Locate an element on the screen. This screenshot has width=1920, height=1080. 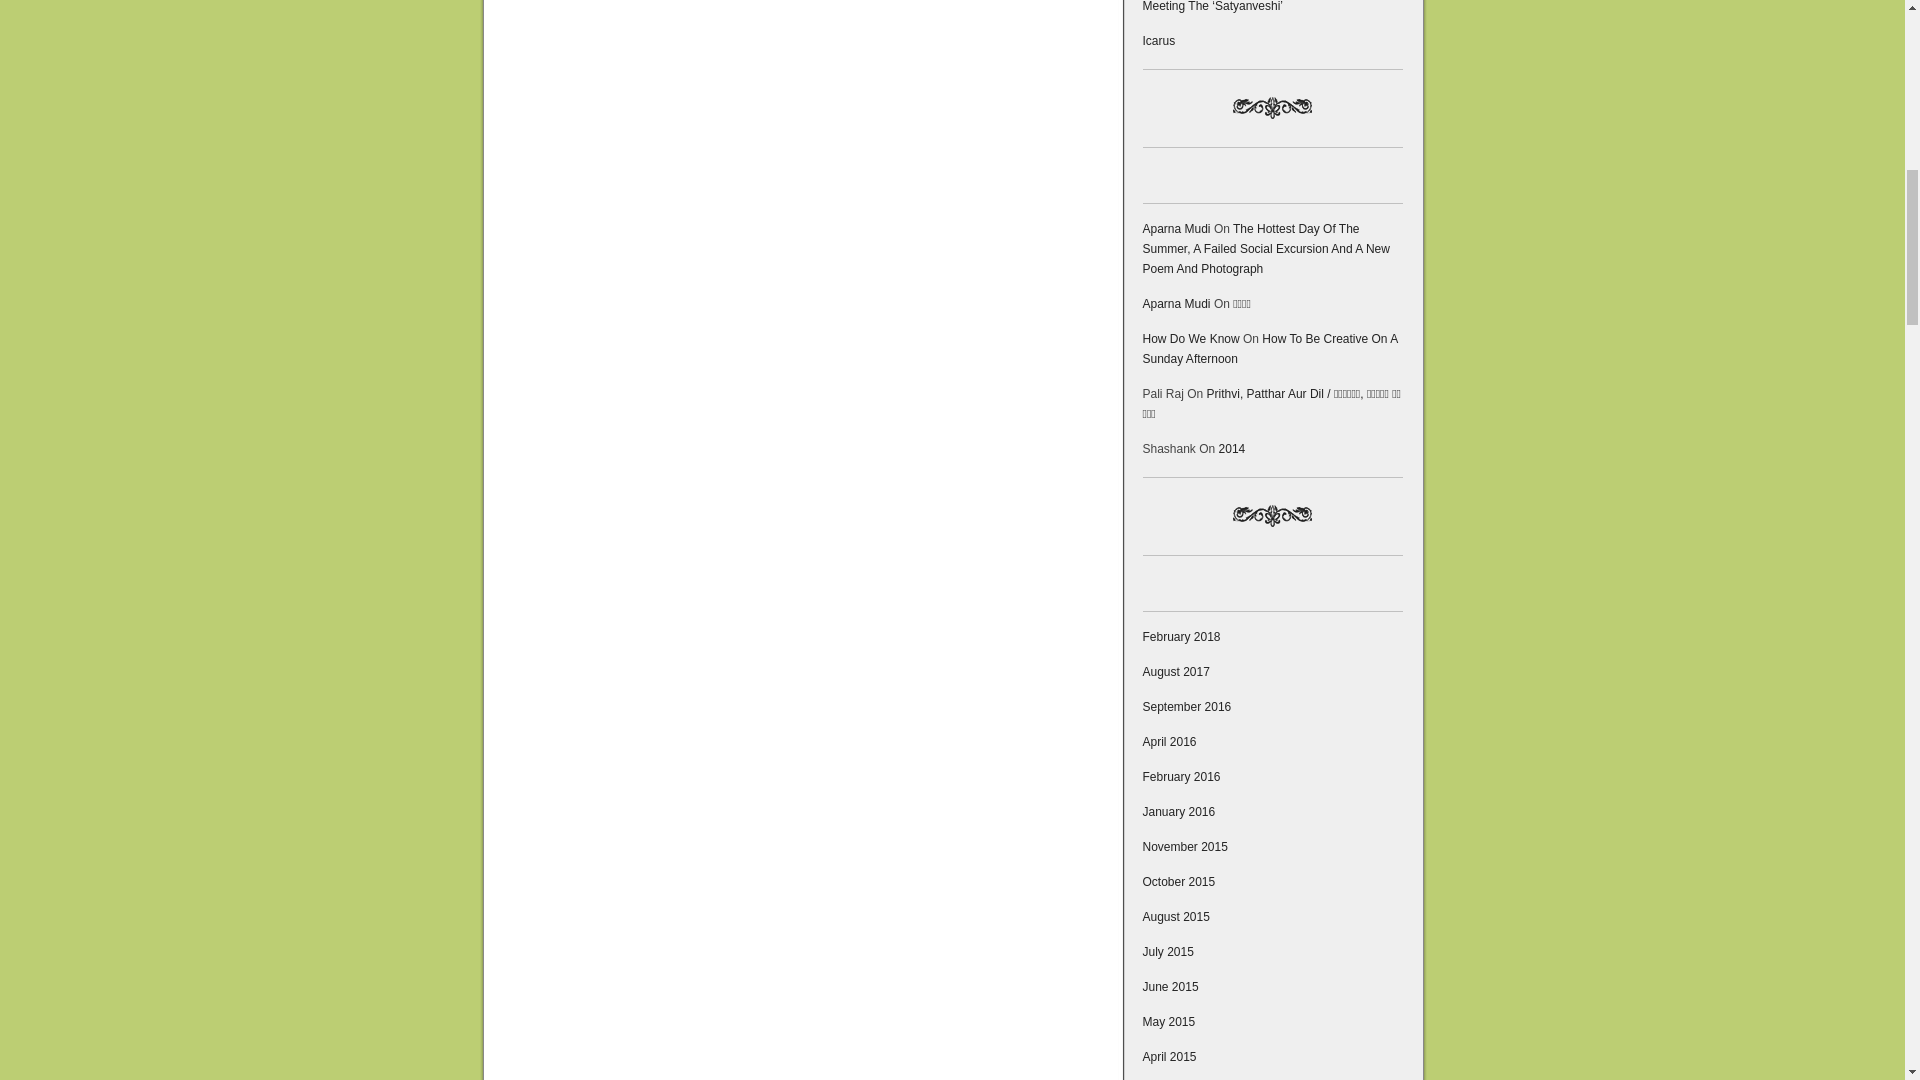
How Do We Know is located at coordinates (1190, 338).